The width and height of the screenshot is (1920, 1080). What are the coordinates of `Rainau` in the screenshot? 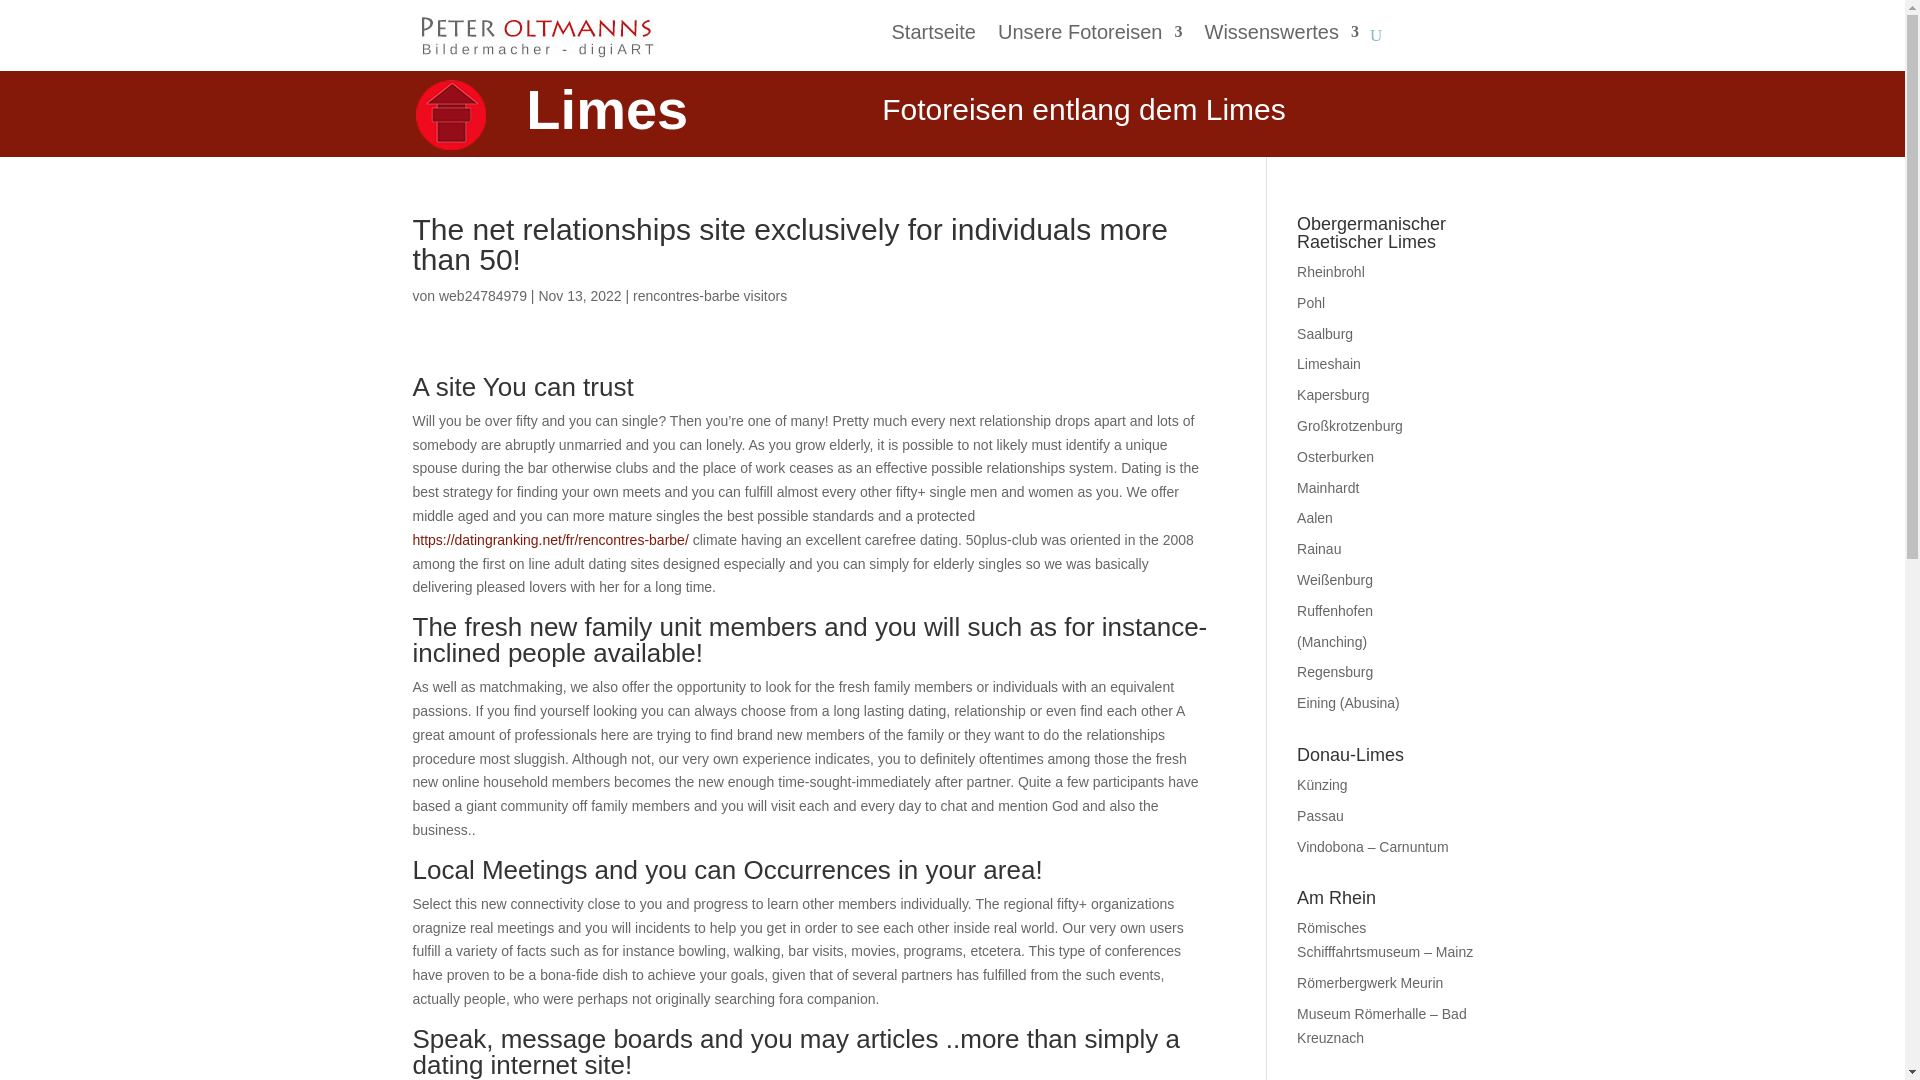 It's located at (1318, 549).